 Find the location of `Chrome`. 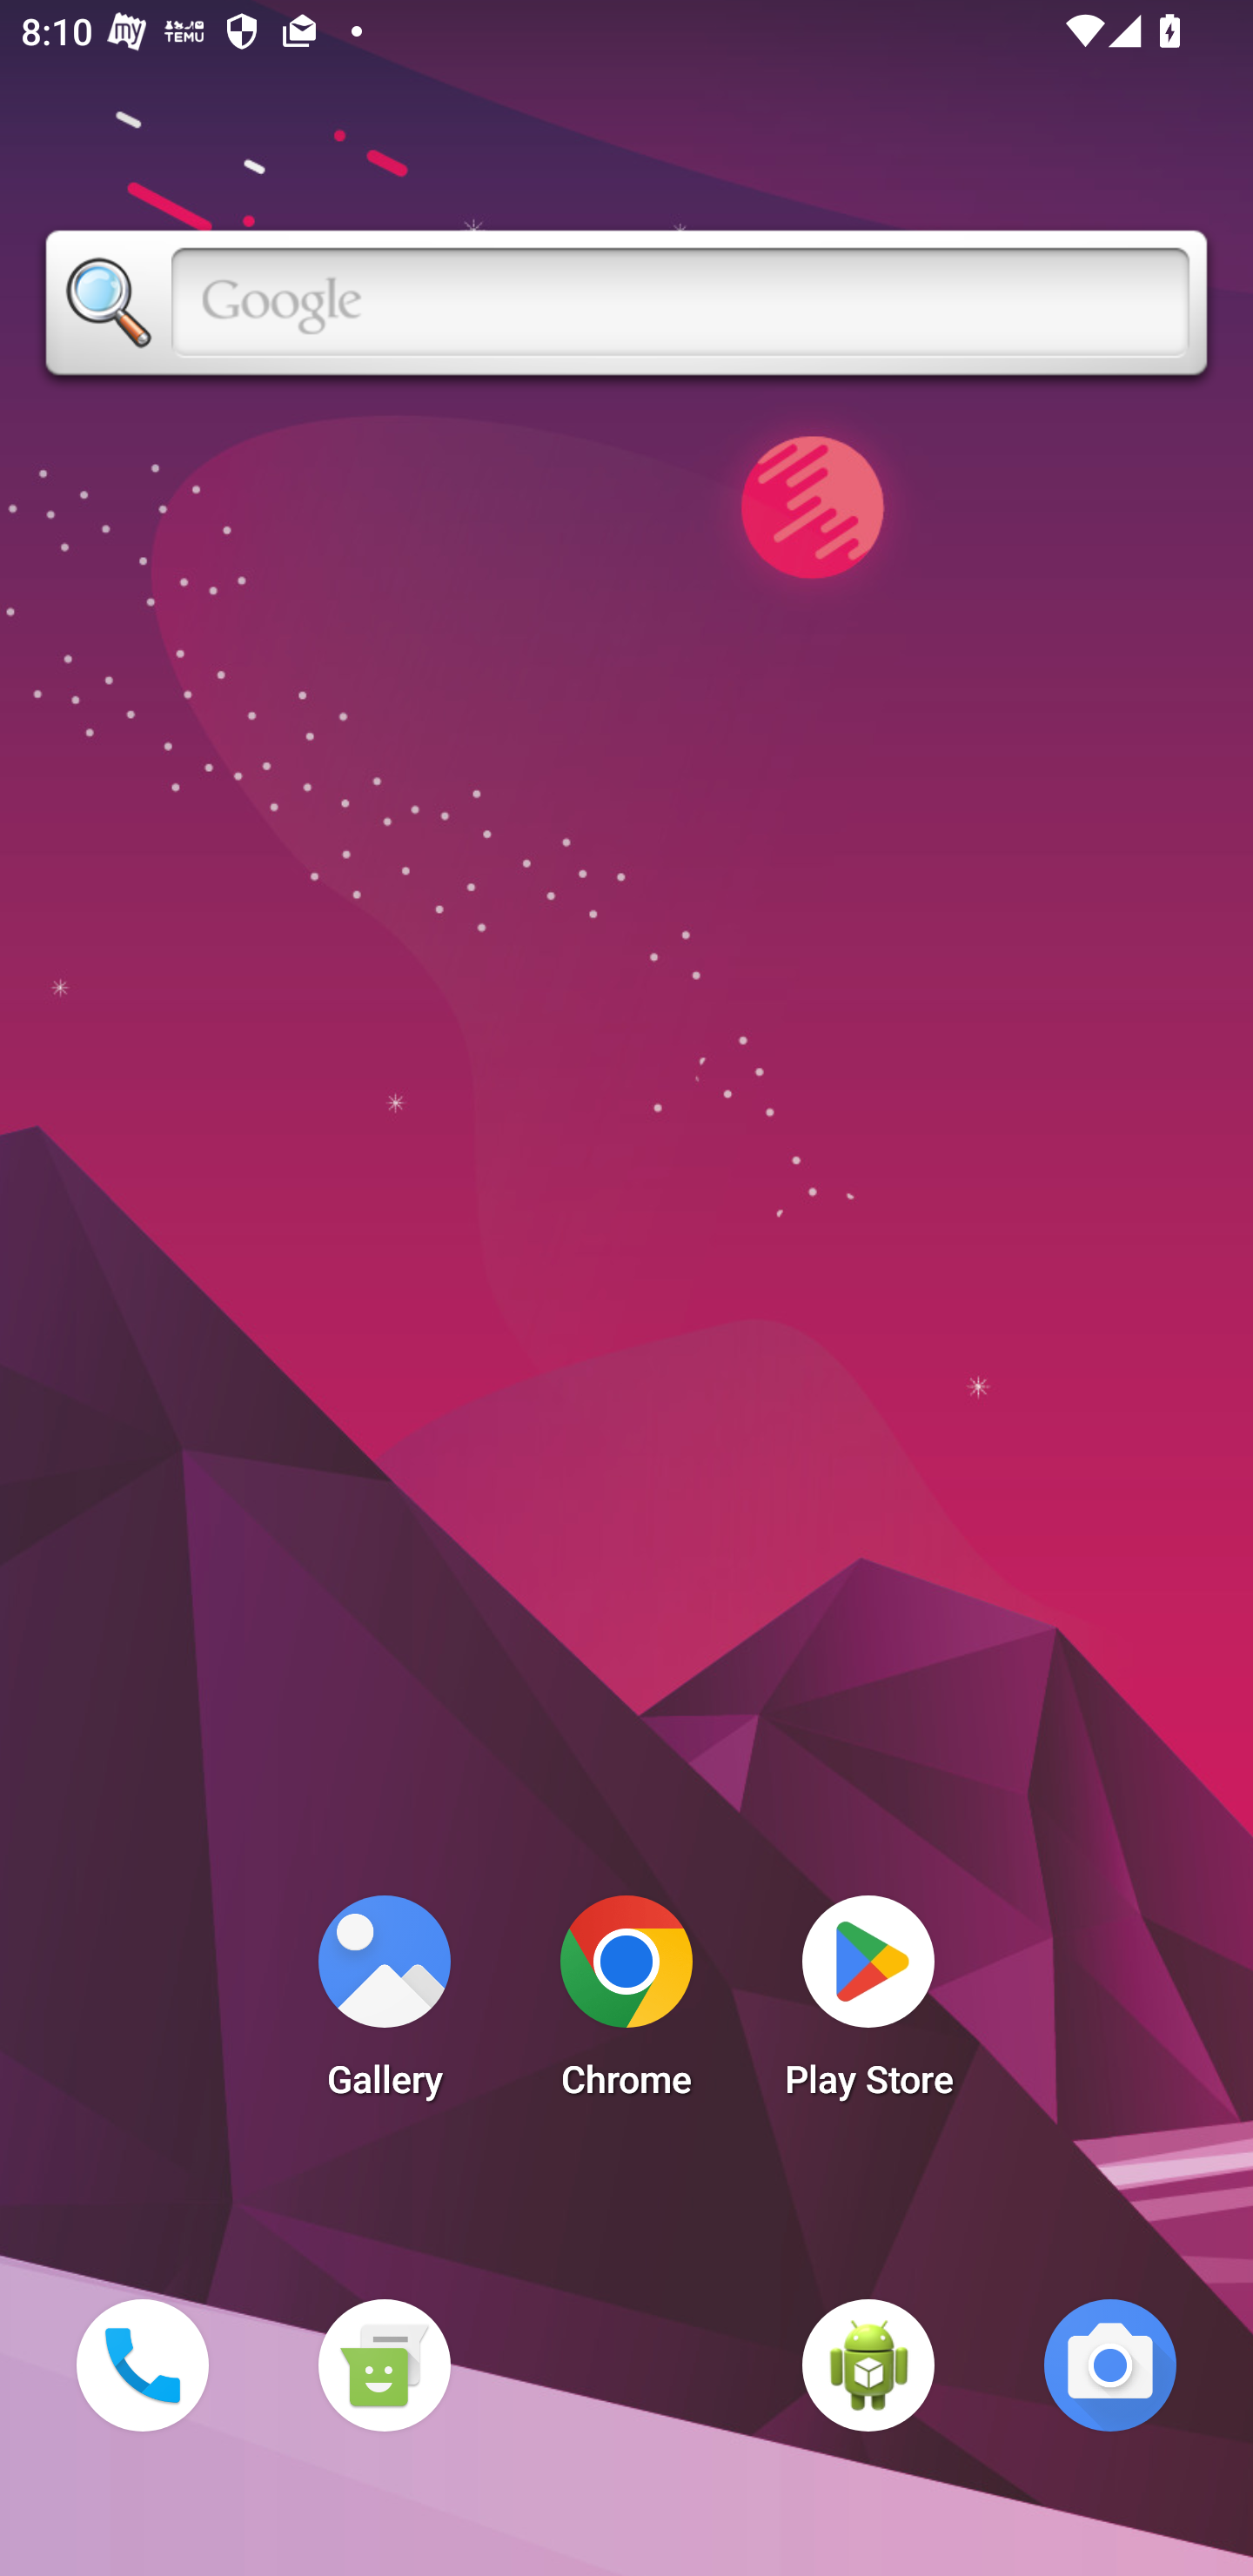

Chrome is located at coordinates (626, 2005).